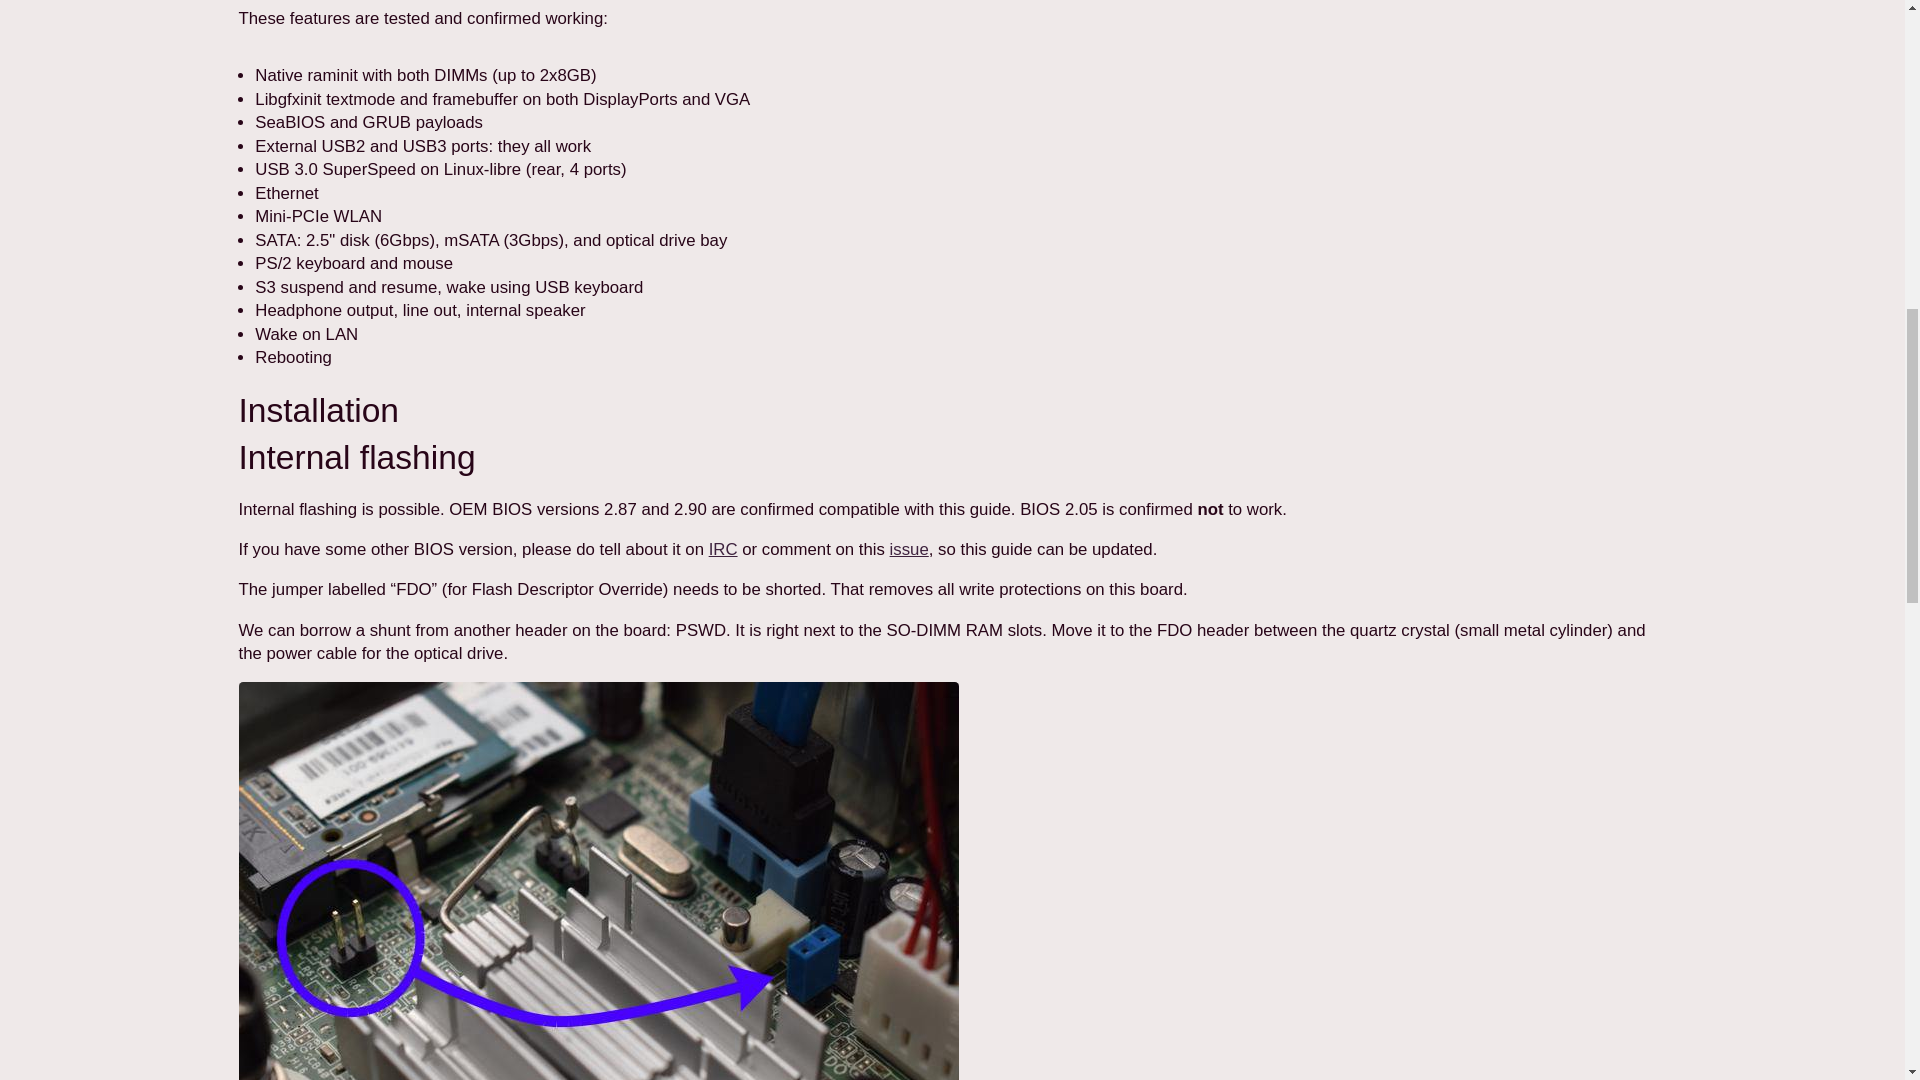  I want to click on IRC, so click(722, 550).